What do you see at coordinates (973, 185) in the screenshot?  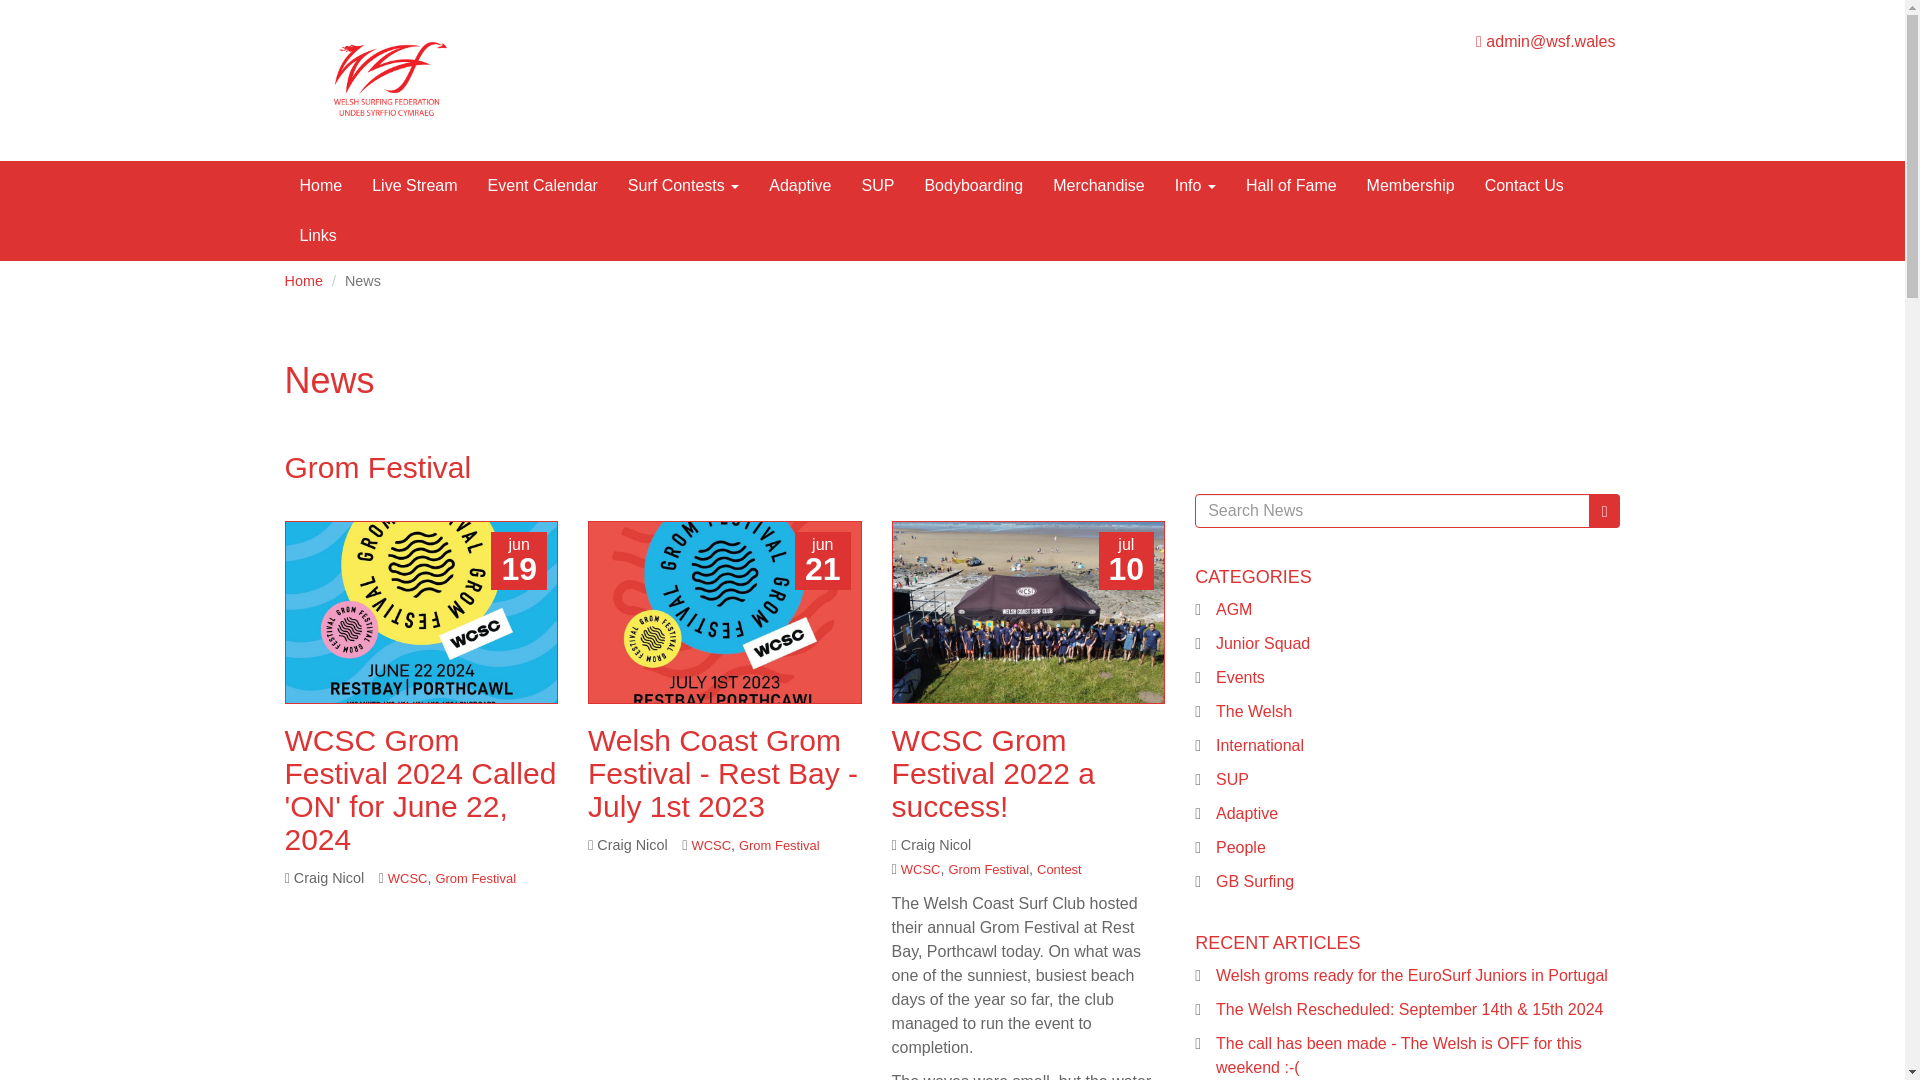 I see `Bodyboarding` at bounding box center [973, 185].